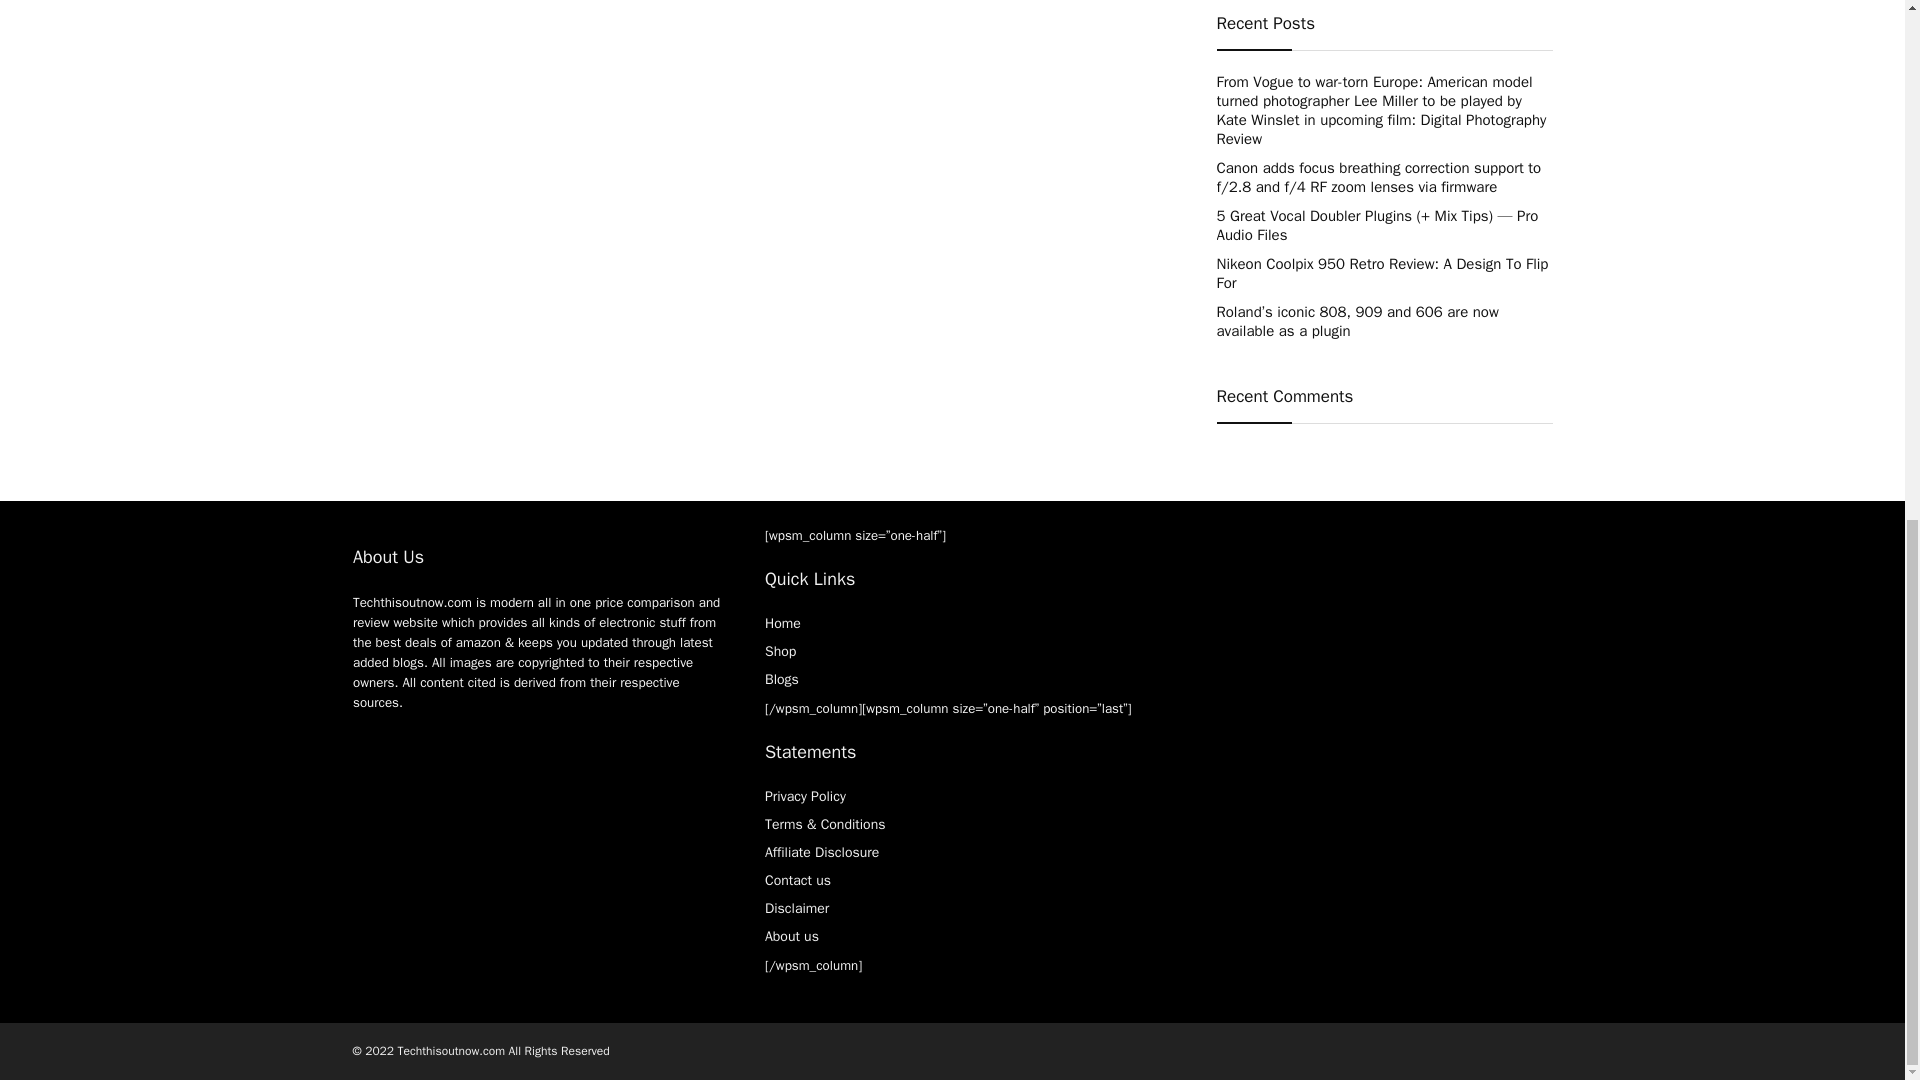 Image resolution: width=1920 pixels, height=1080 pixels. What do you see at coordinates (822, 852) in the screenshot?
I see `Affiliate Disclosure` at bounding box center [822, 852].